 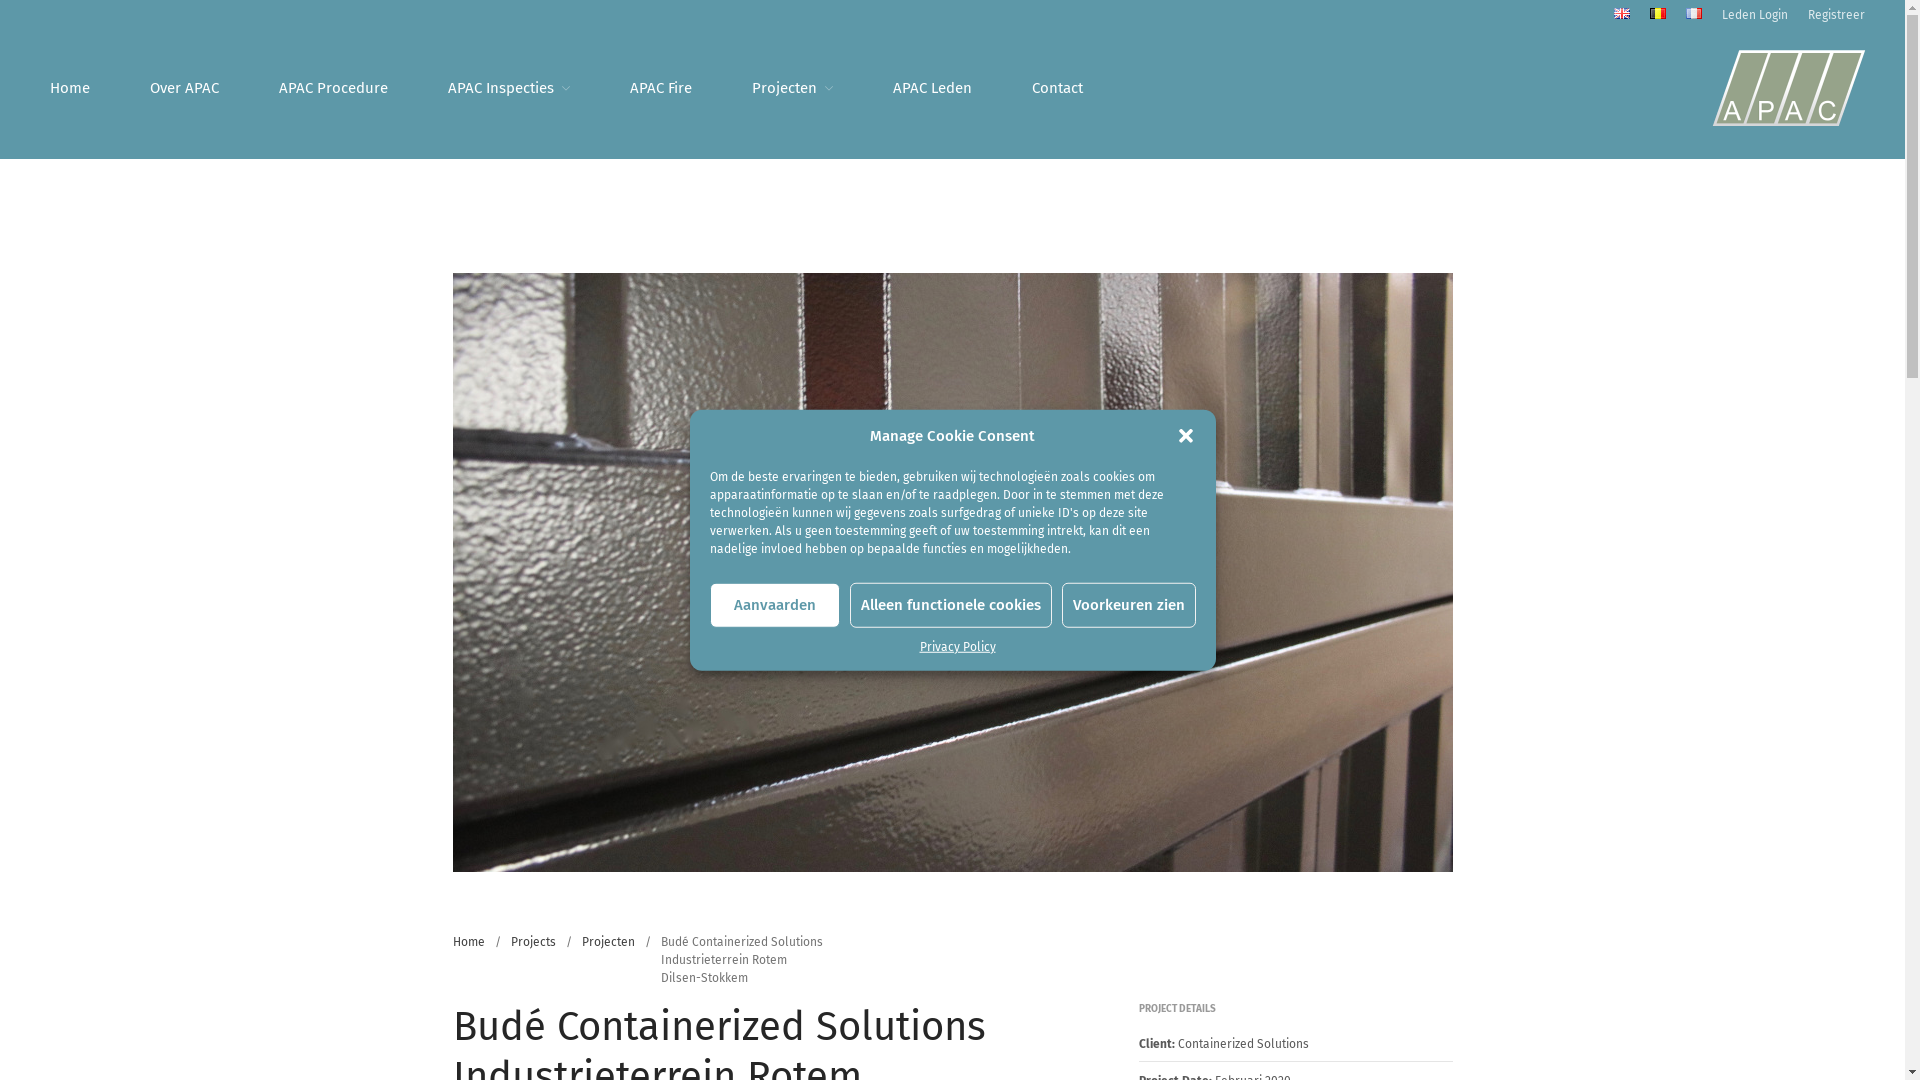 I want to click on APAC Leden, so click(x=932, y=88).